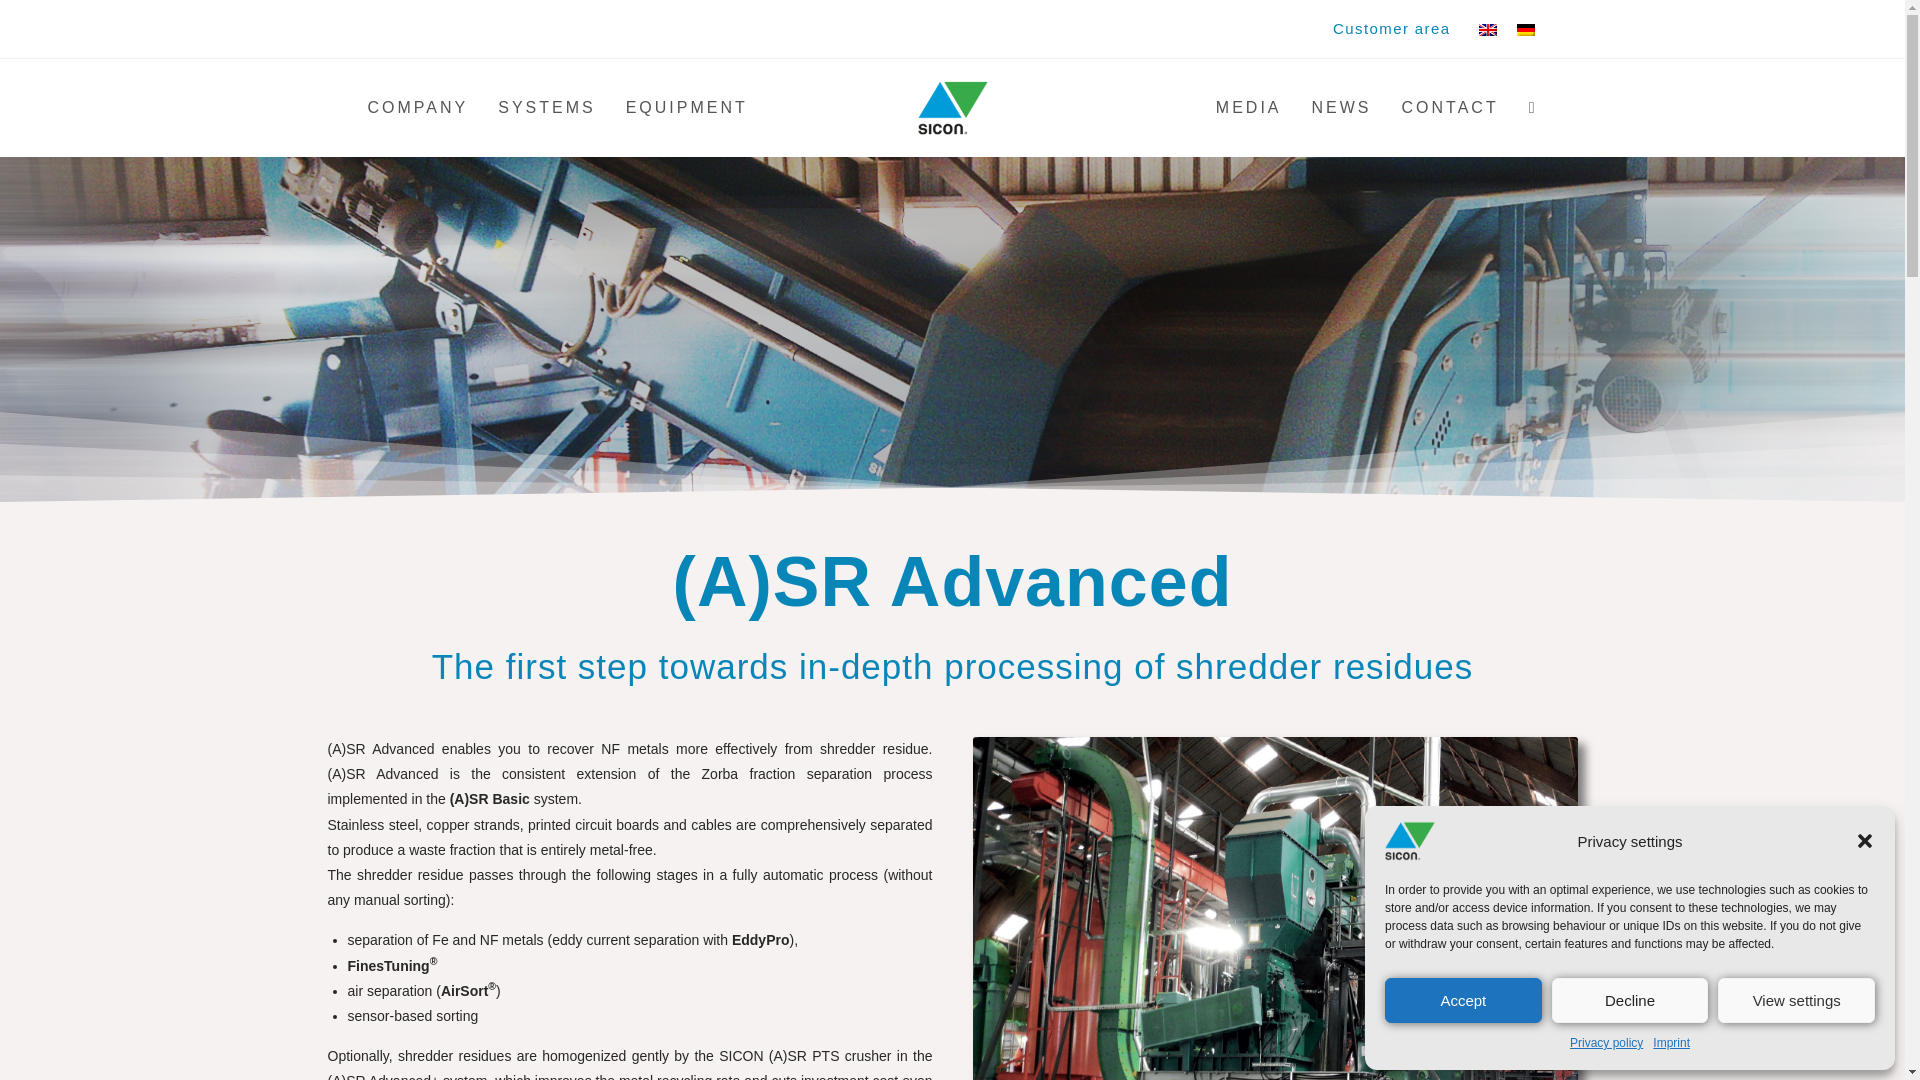 The image size is (1920, 1080). What do you see at coordinates (1390, 30) in the screenshot?
I see `Customer area` at bounding box center [1390, 30].